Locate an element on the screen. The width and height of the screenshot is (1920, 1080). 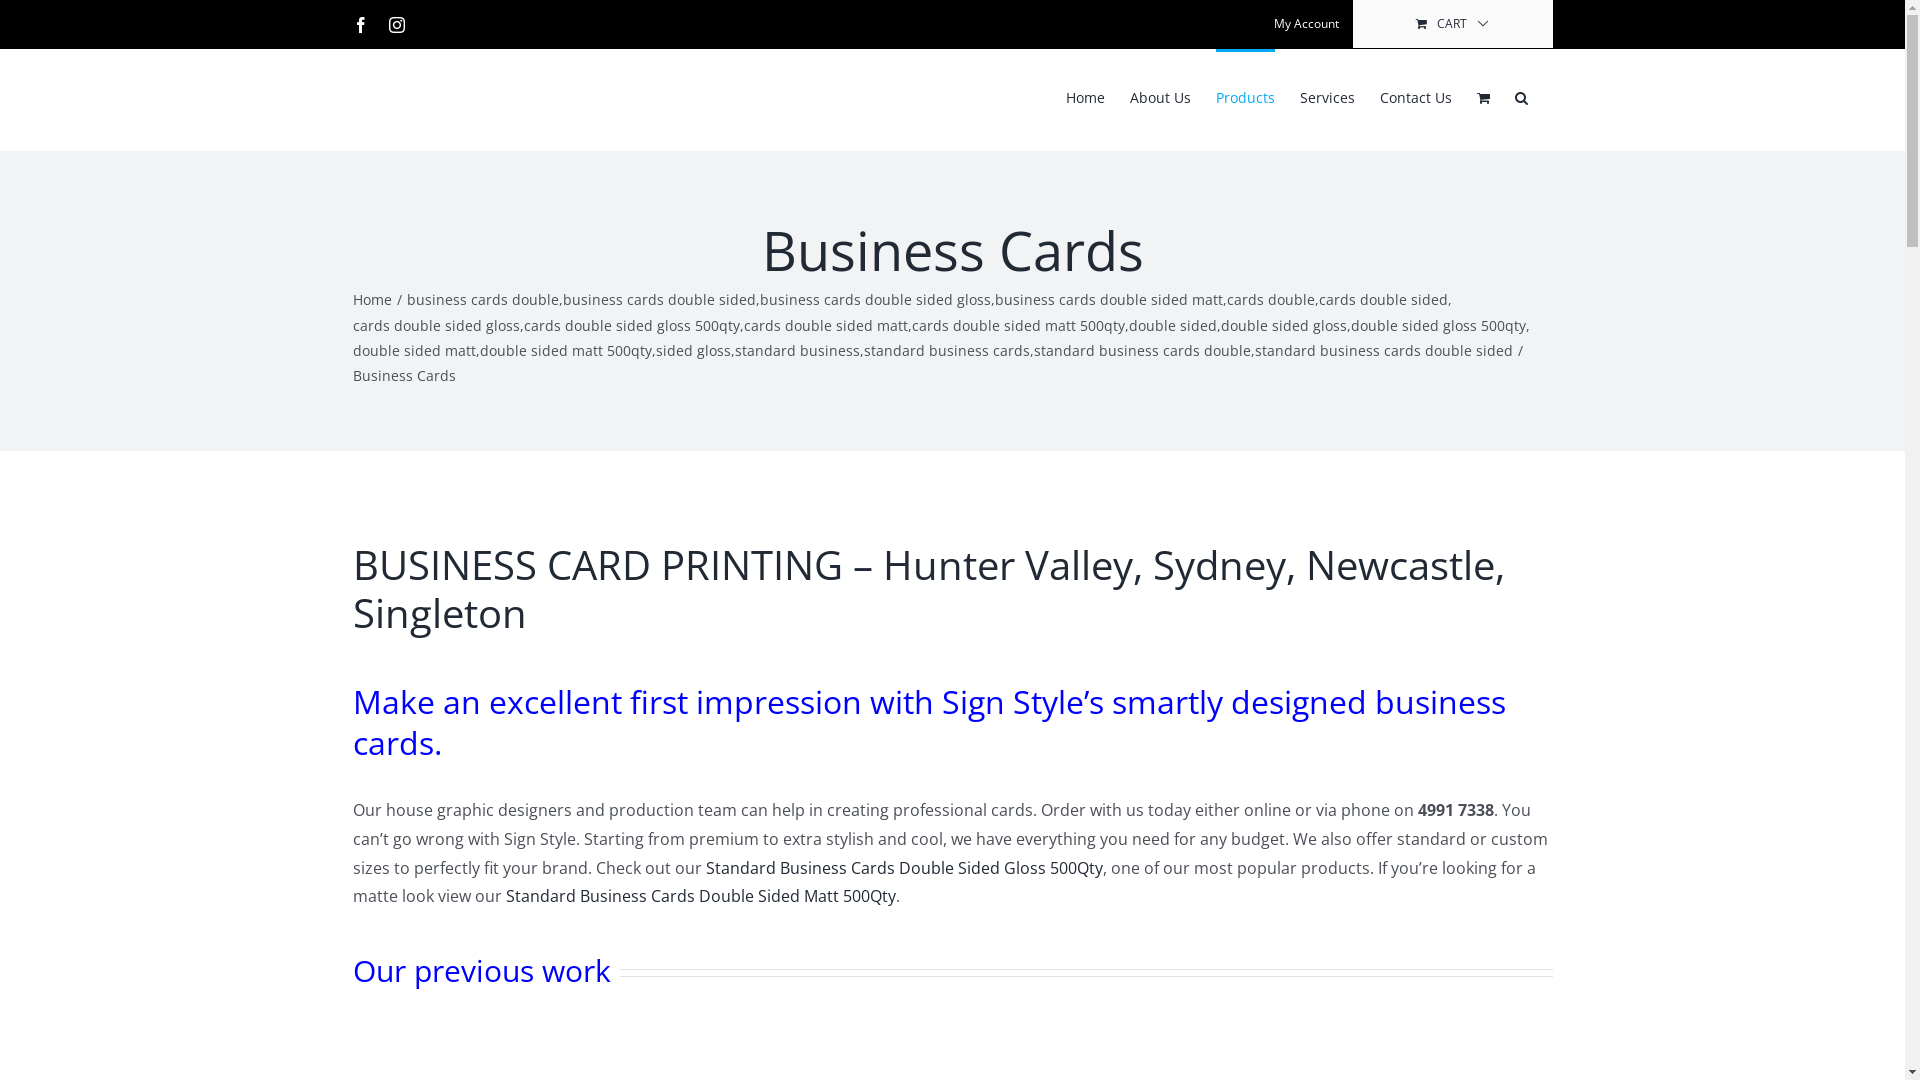
Contact Us is located at coordinates (1416, 96).